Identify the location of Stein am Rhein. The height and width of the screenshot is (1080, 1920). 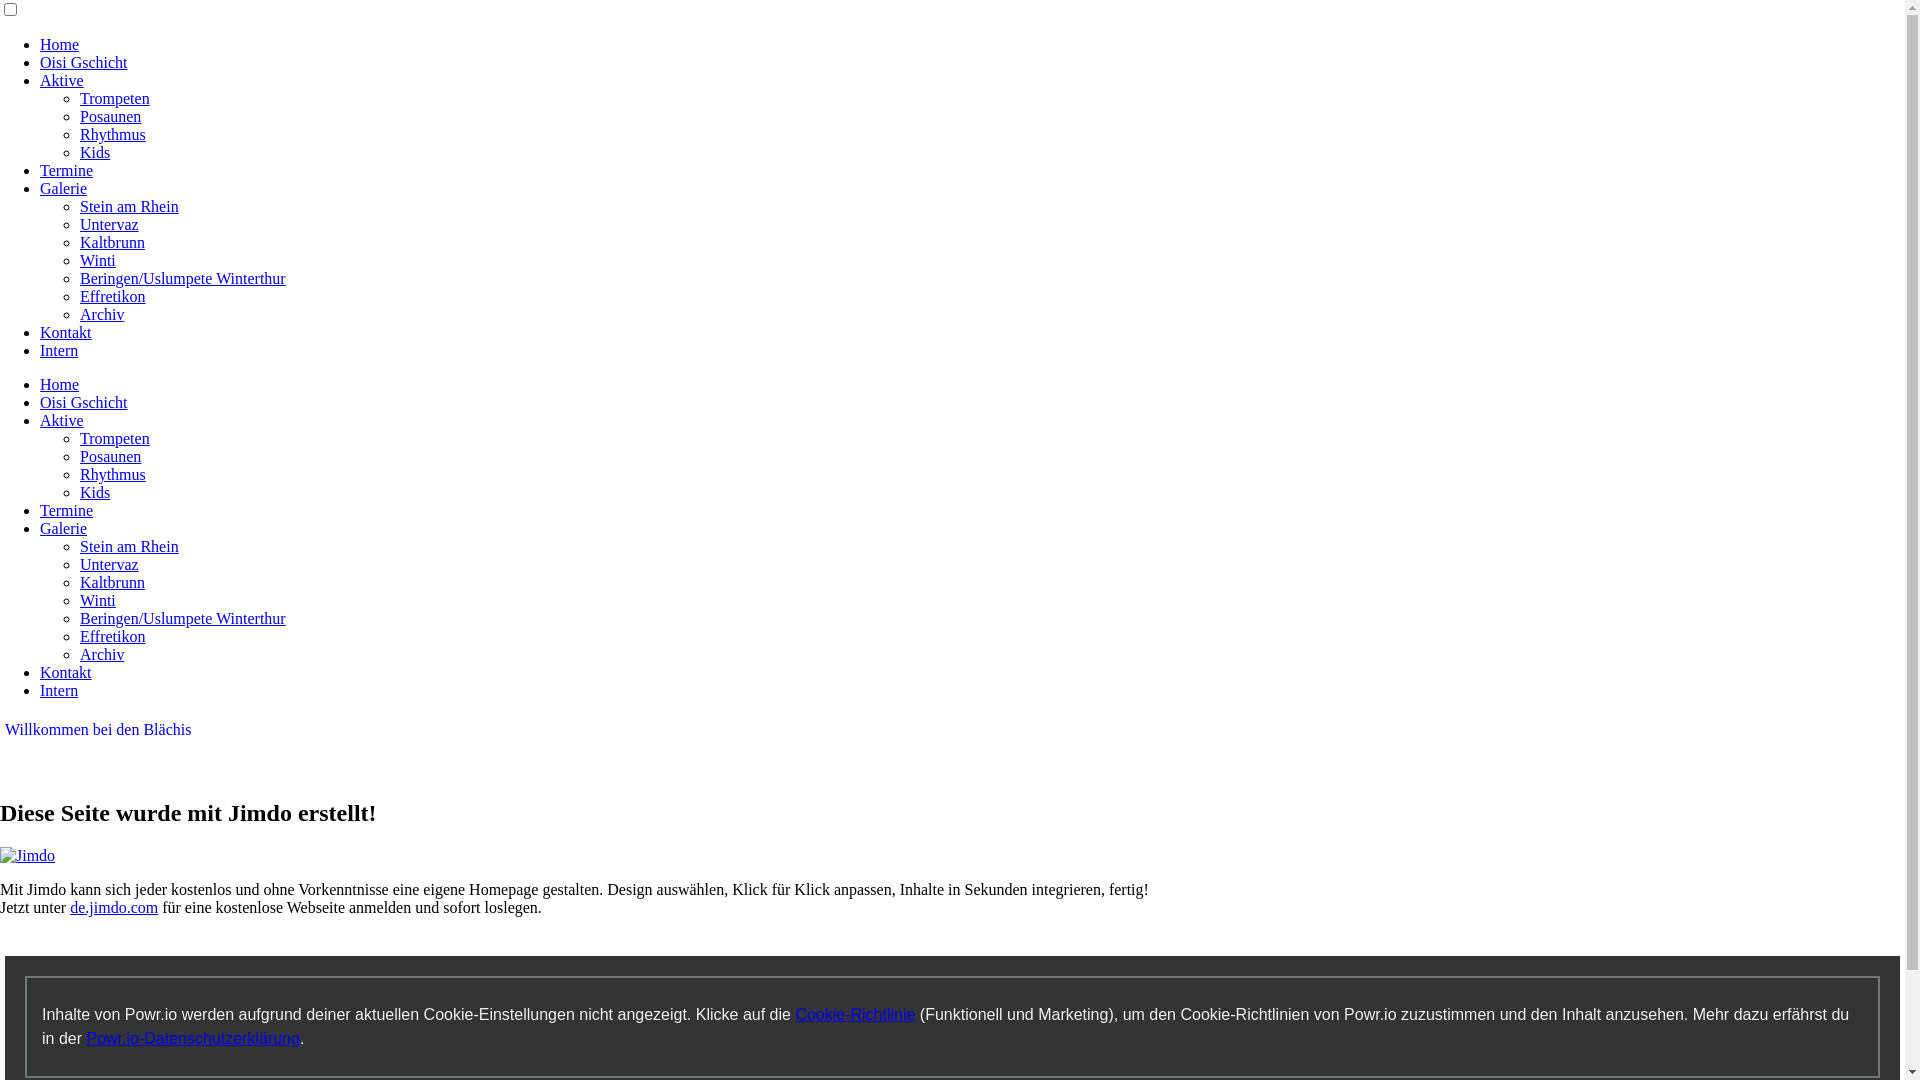
(130, 206).